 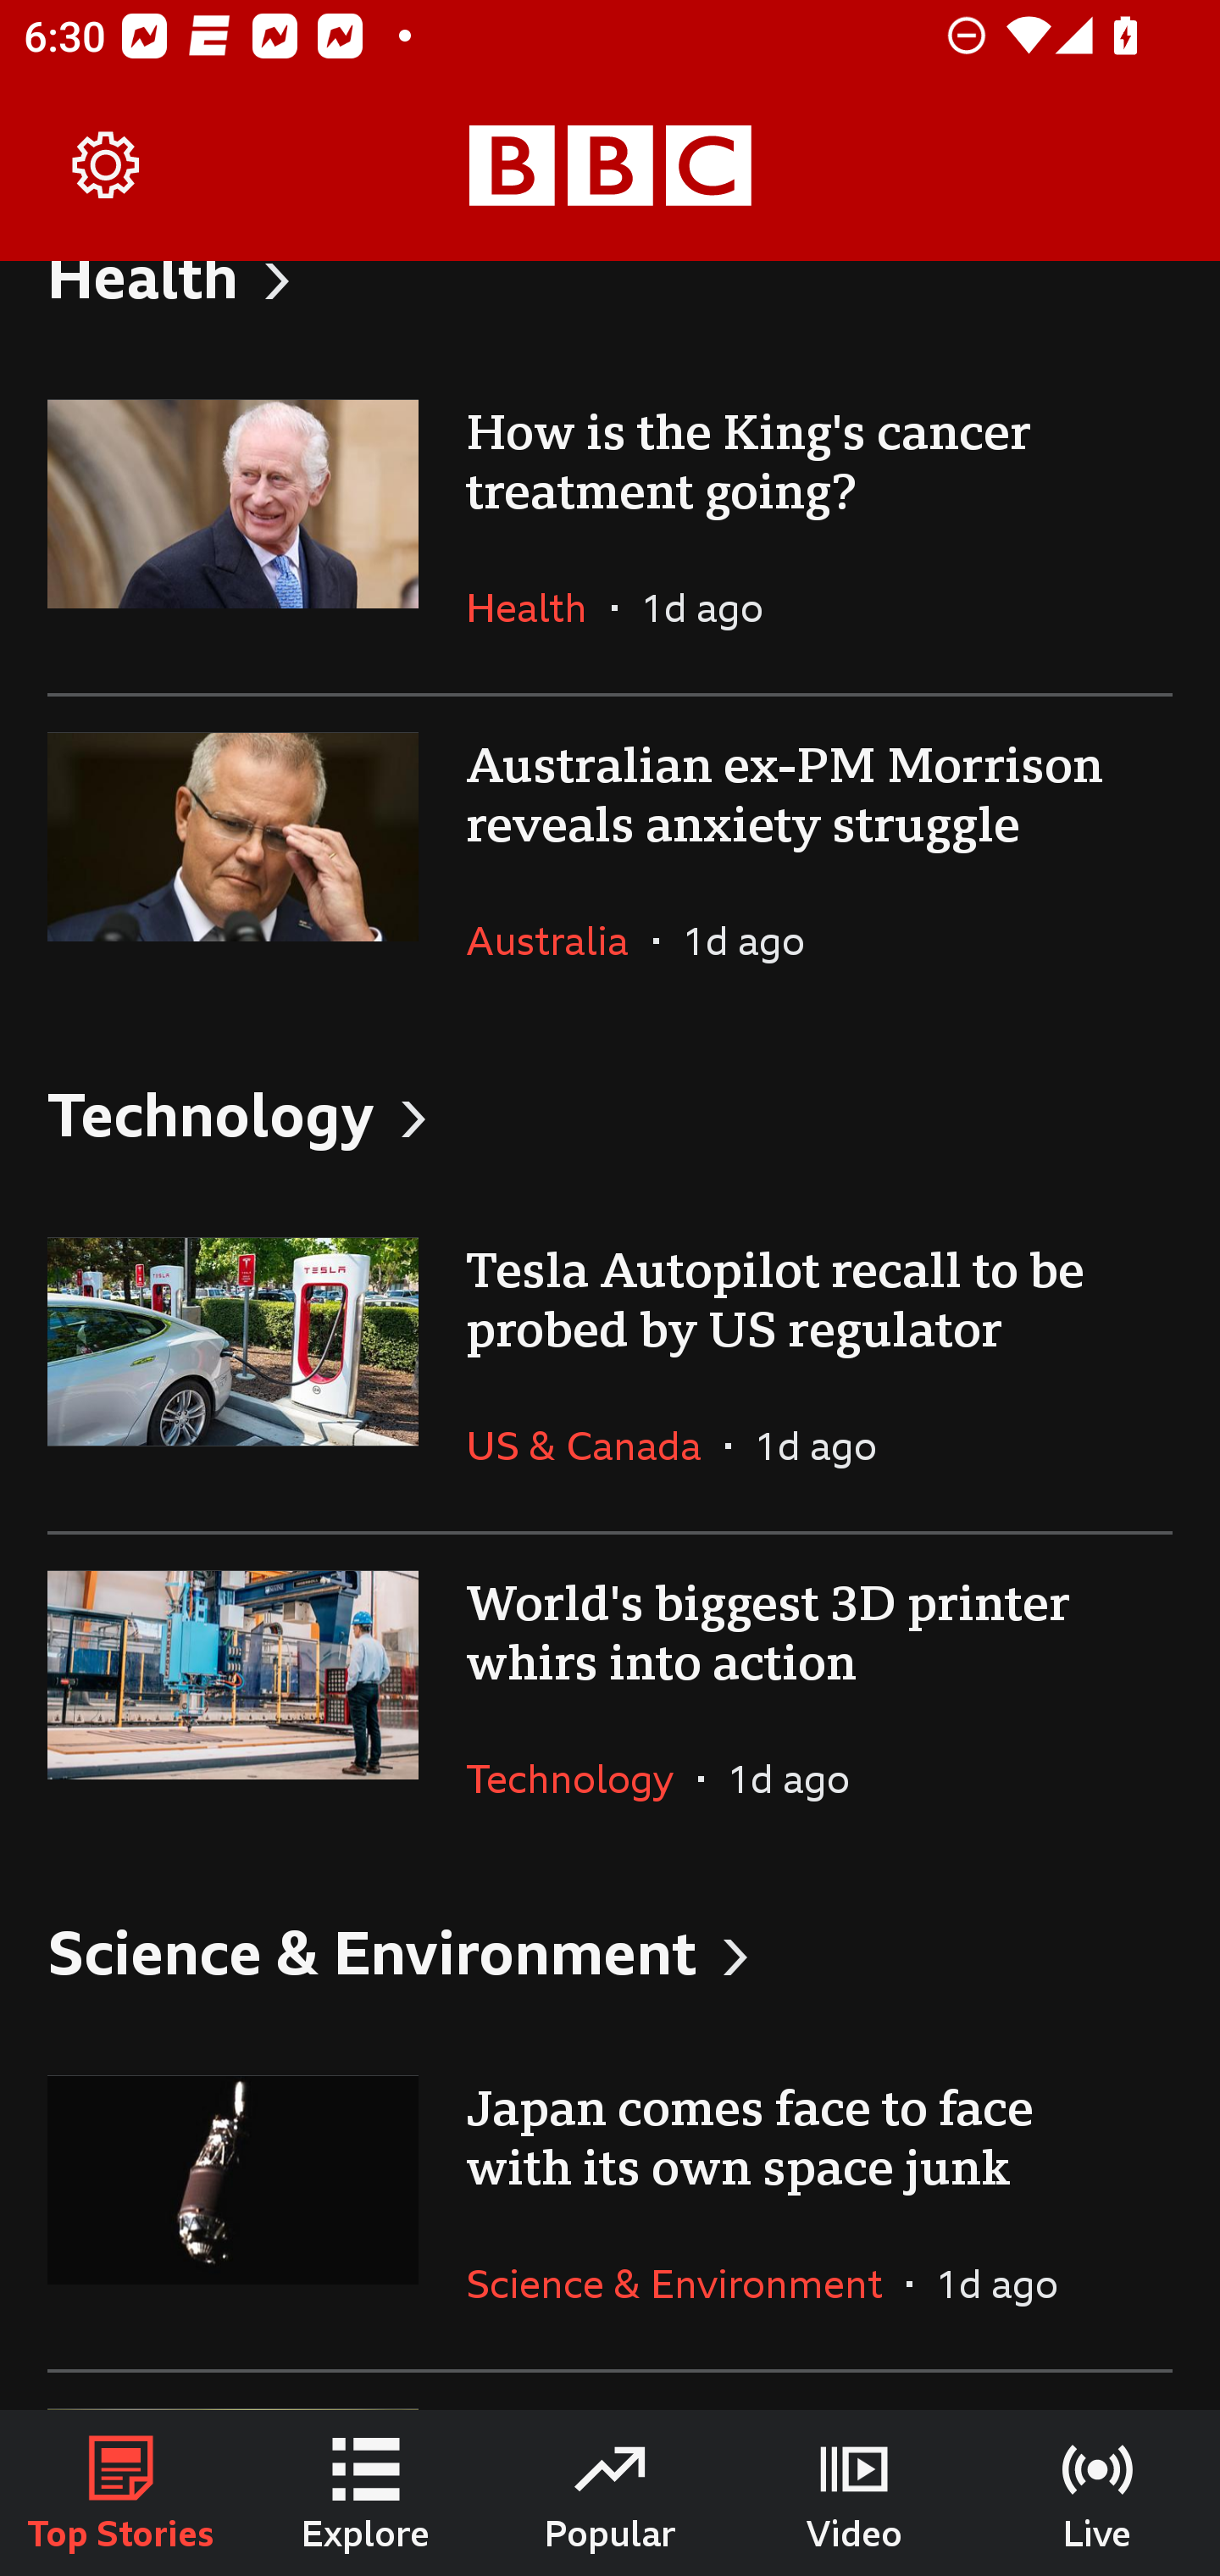 What do you see at coordinates (595, 1445) in the screenshot?
I see `US & Canada In the section US & Canada` at bounding box center [595, 1445].